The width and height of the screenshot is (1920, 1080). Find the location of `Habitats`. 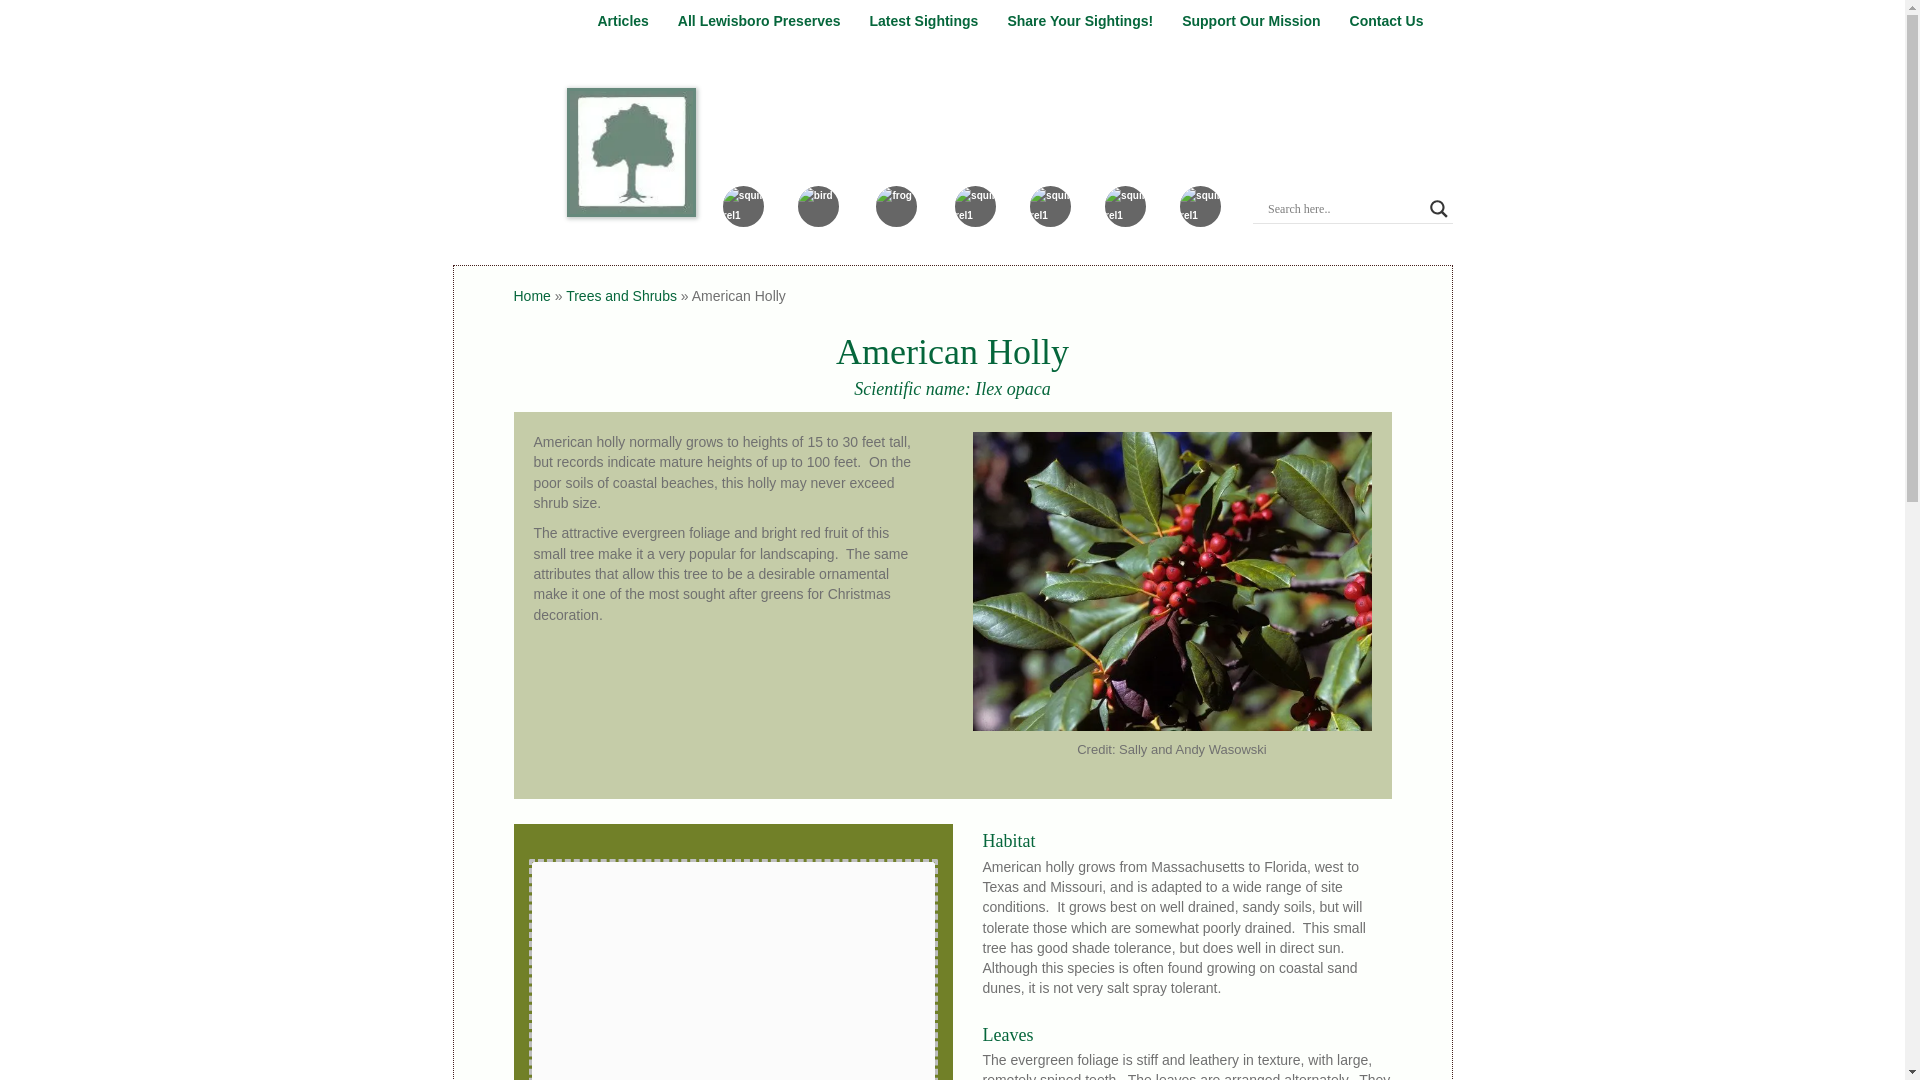

Habitats is located at coordinates (1200, 218).